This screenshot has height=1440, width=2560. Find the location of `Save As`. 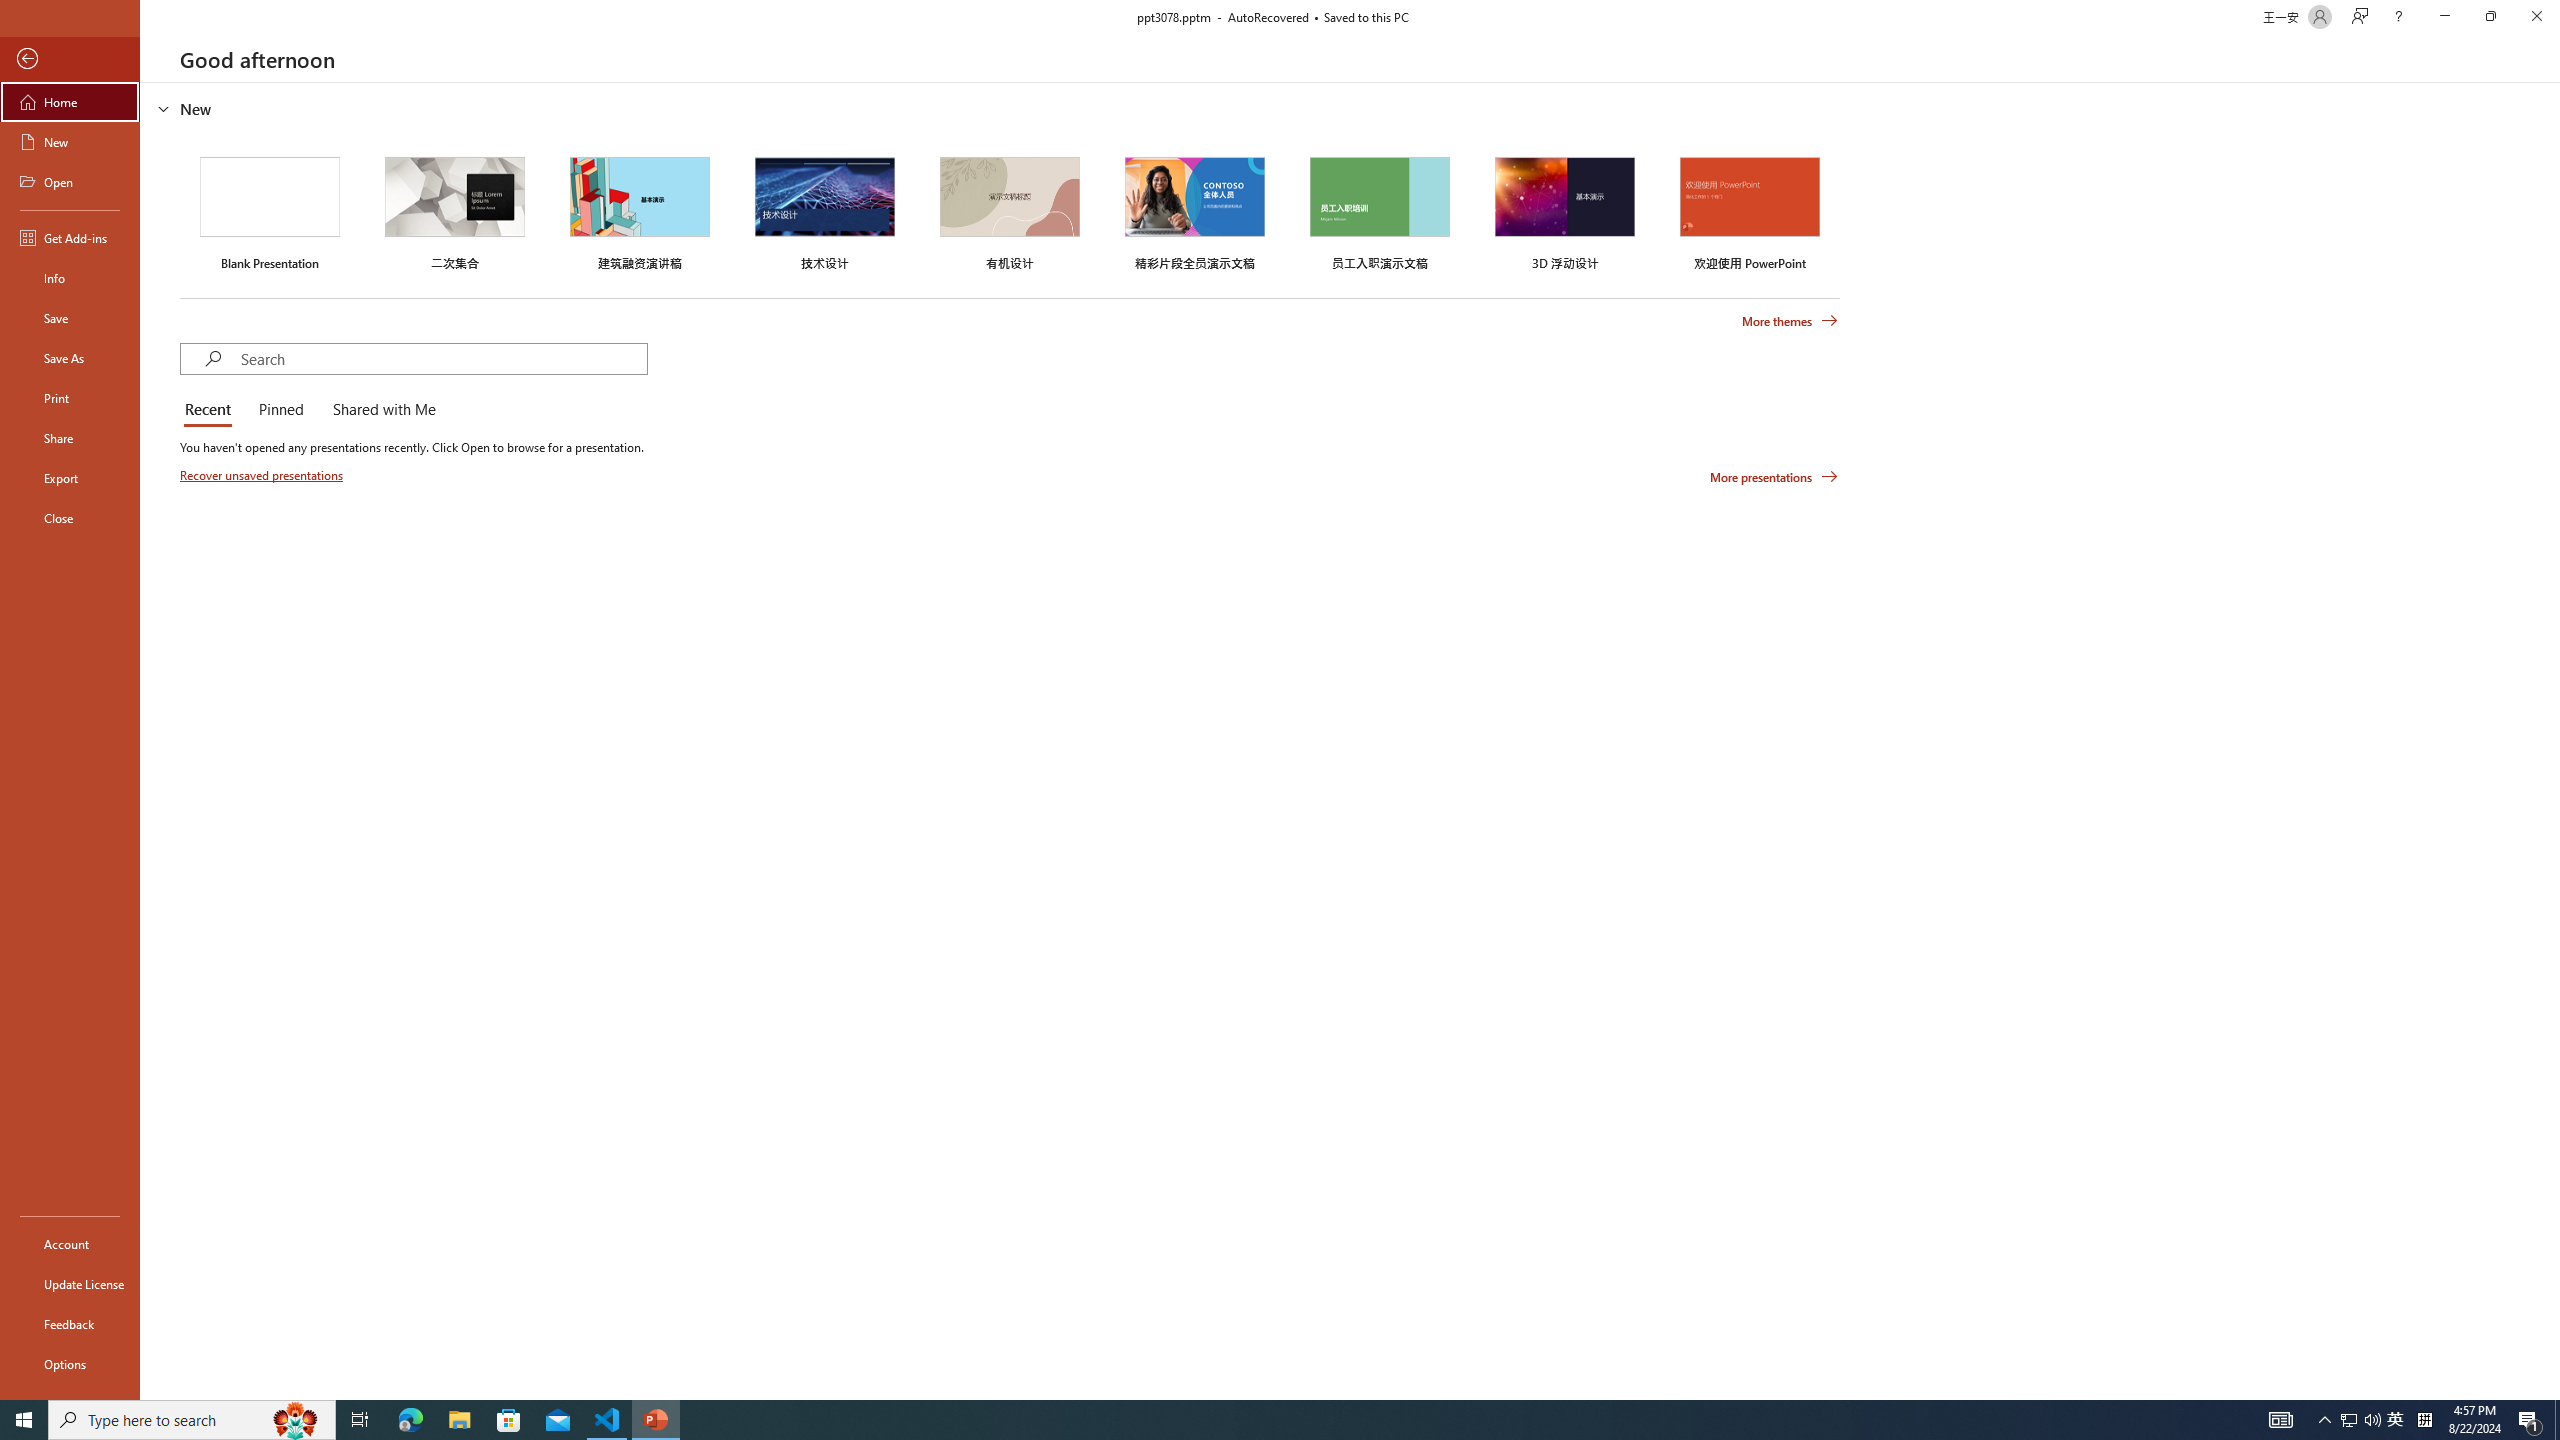

Save As is located at coordinates (70, 358).